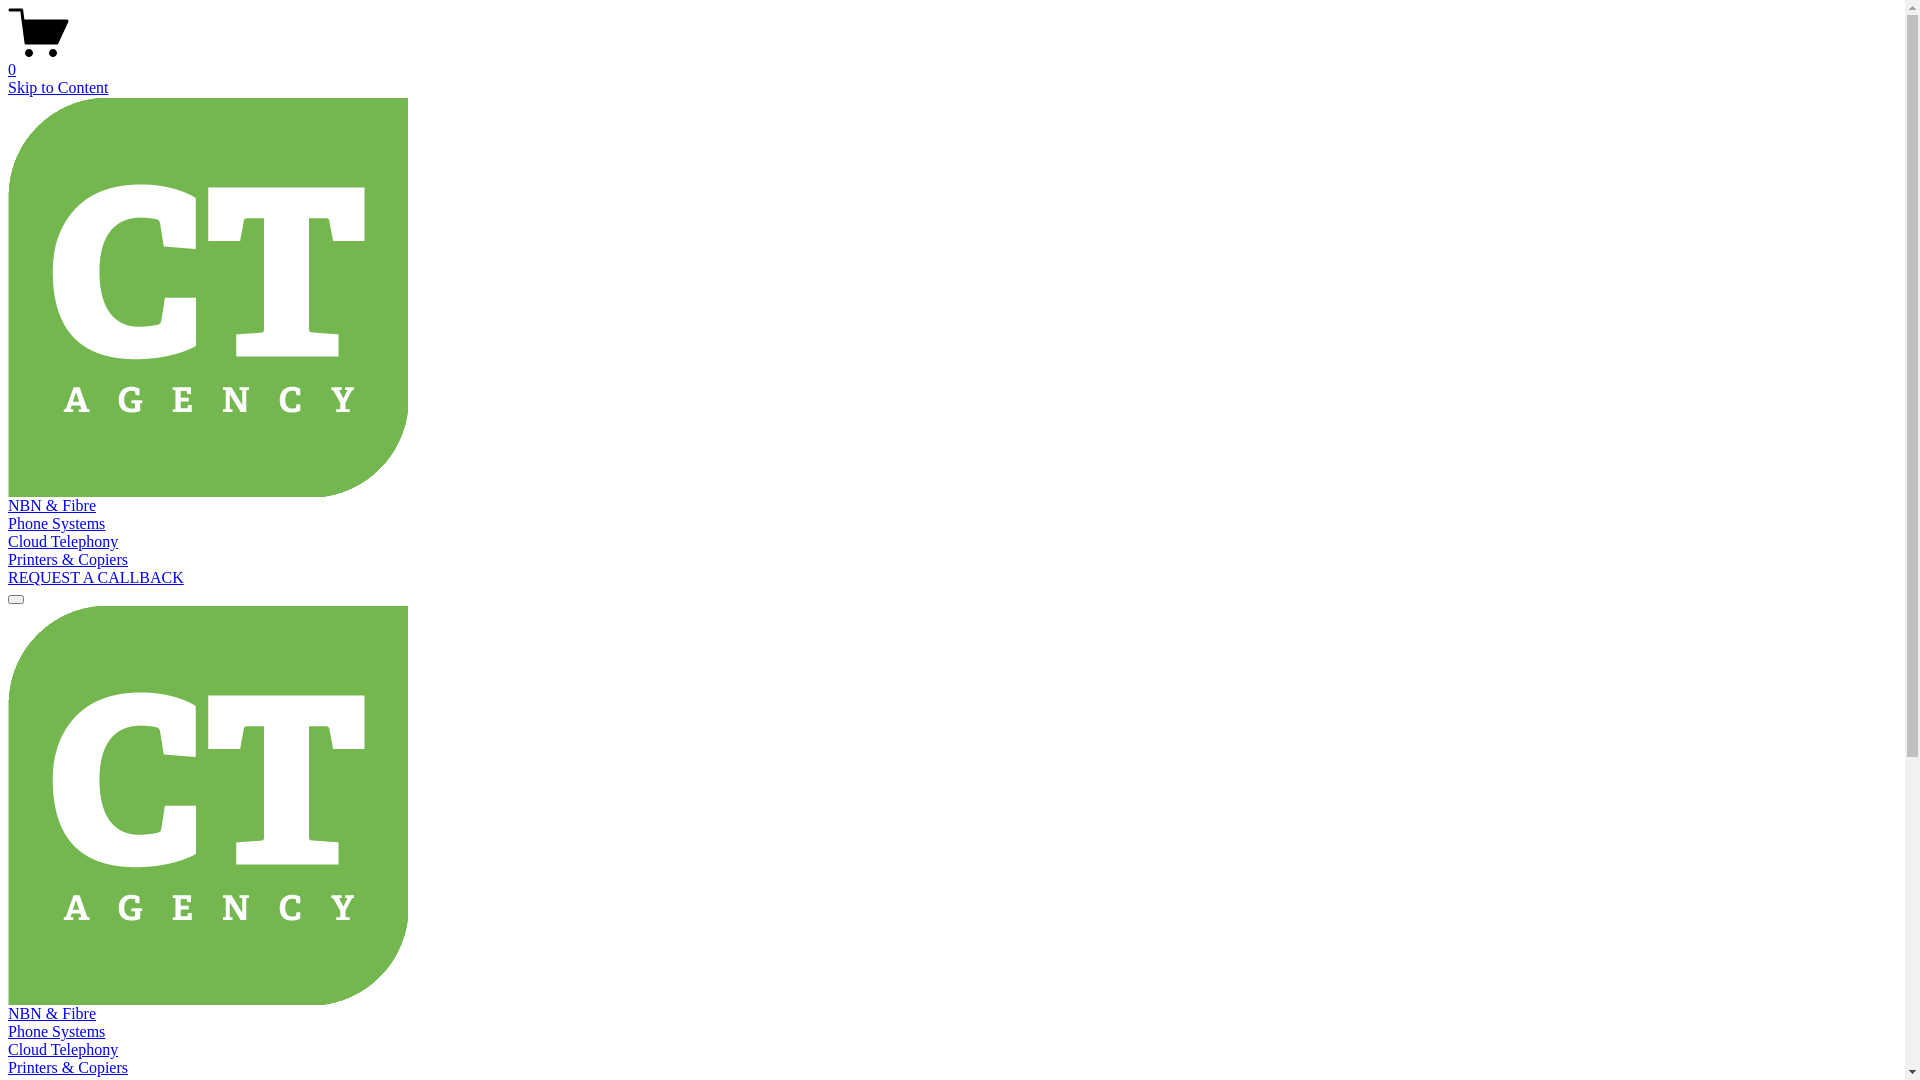 The image size is (1920, 1080). Describe the element at coordinates (58, 88) in the screenshot. I see `Skip to Content` at that location.